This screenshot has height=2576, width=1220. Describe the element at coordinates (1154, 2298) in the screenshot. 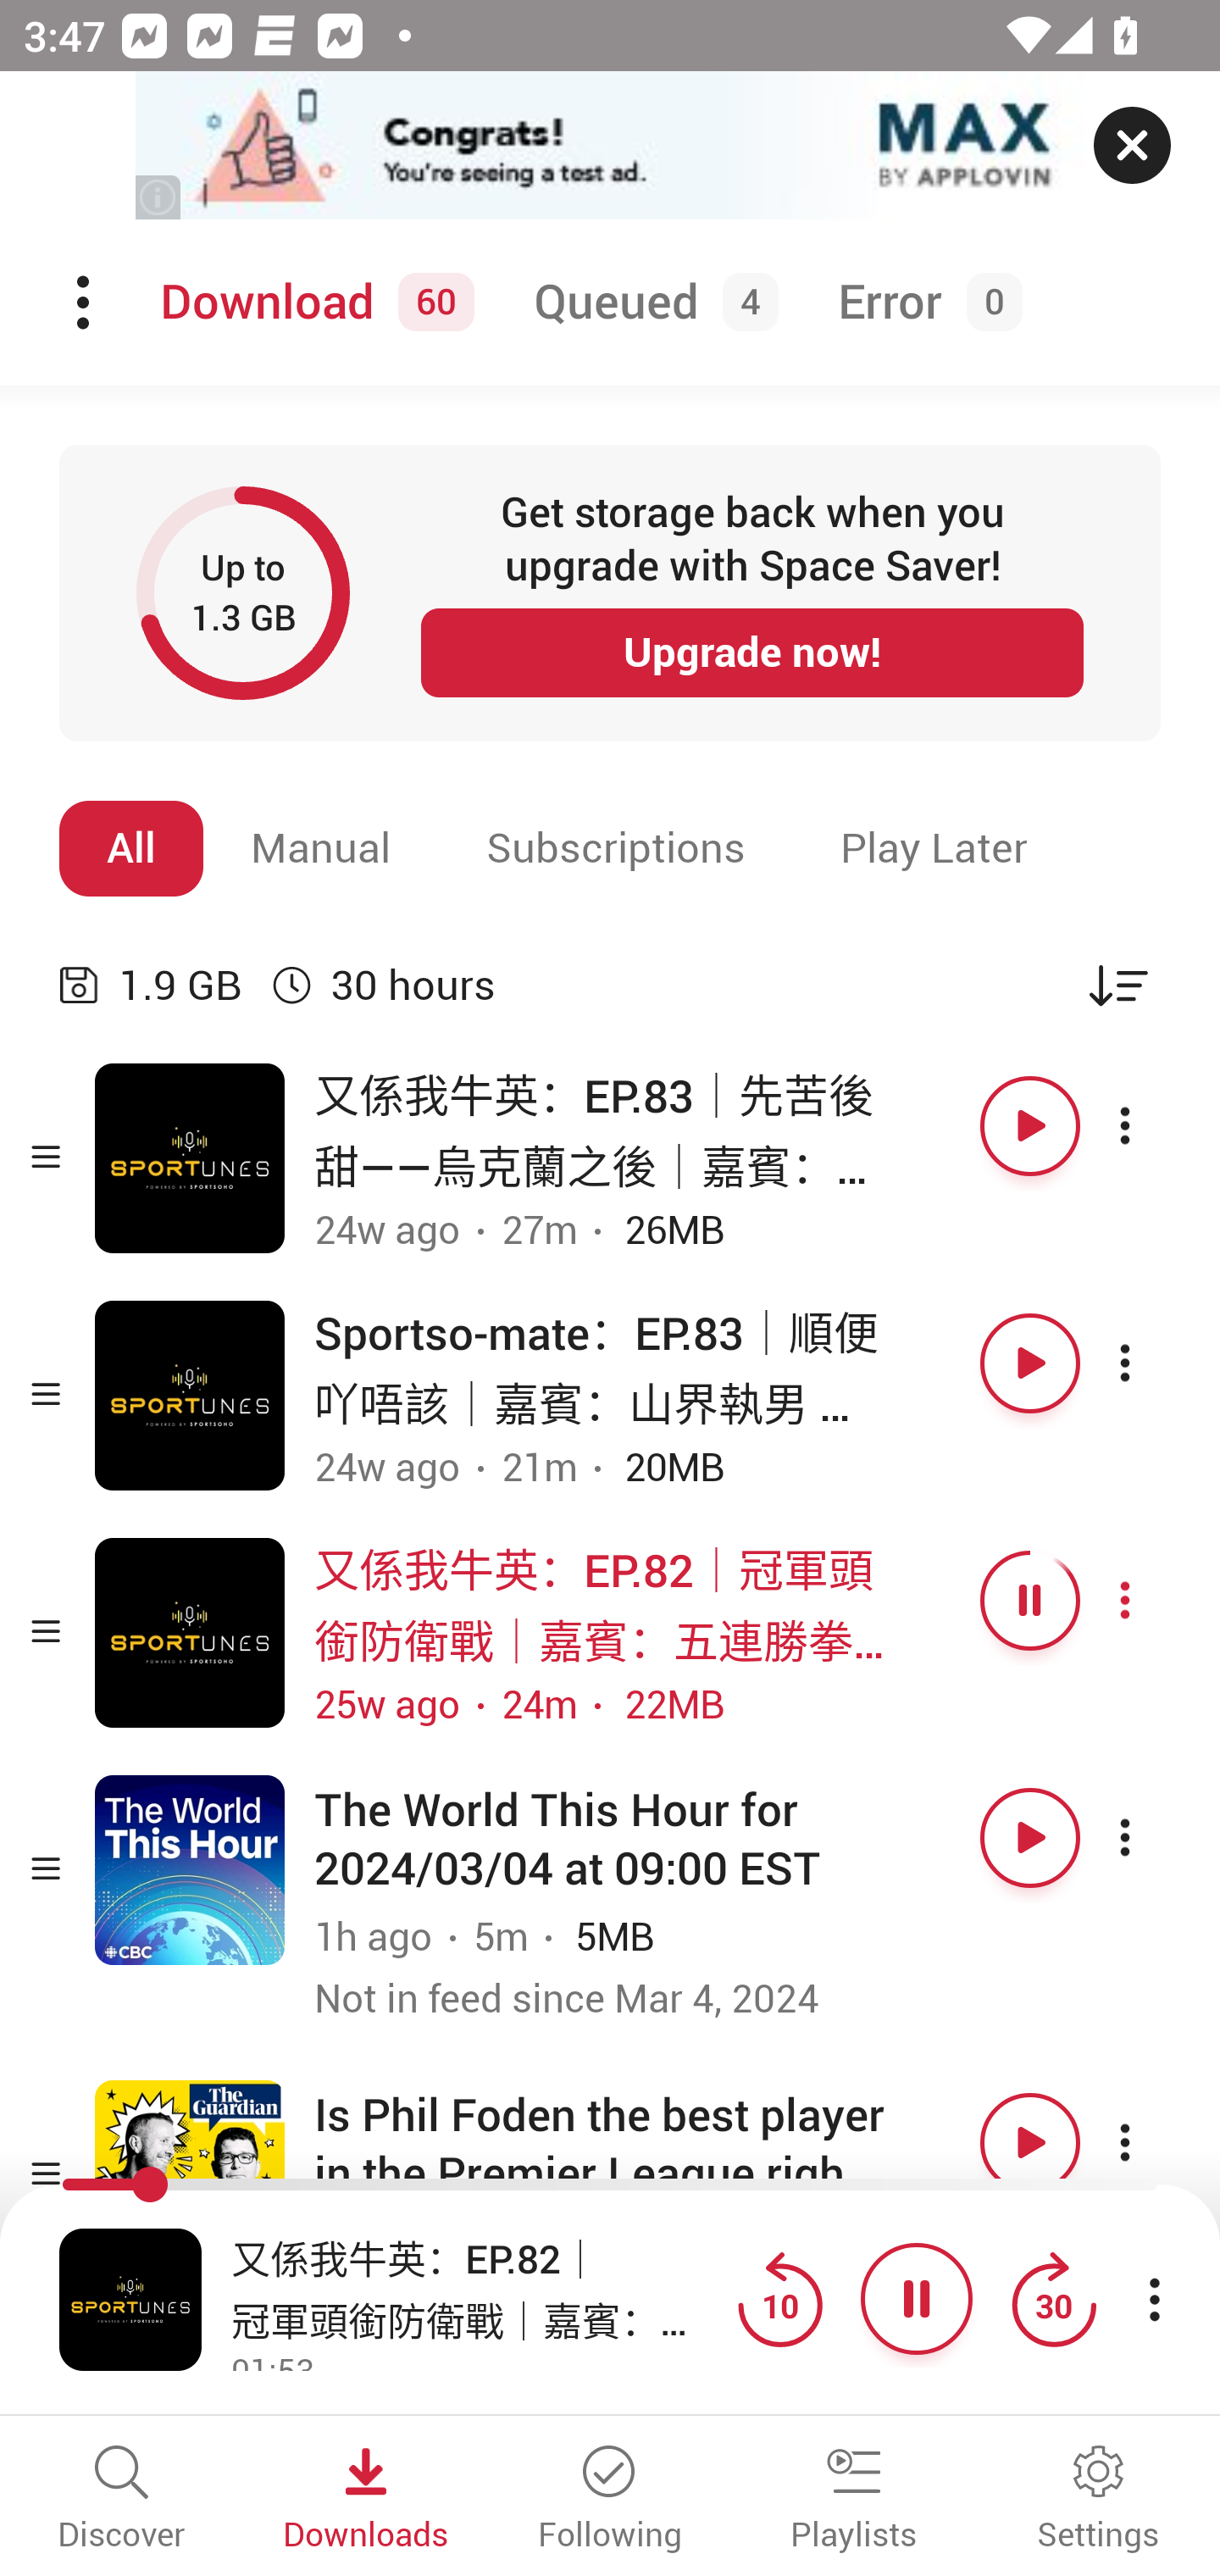

I see `More player controls` at that location.